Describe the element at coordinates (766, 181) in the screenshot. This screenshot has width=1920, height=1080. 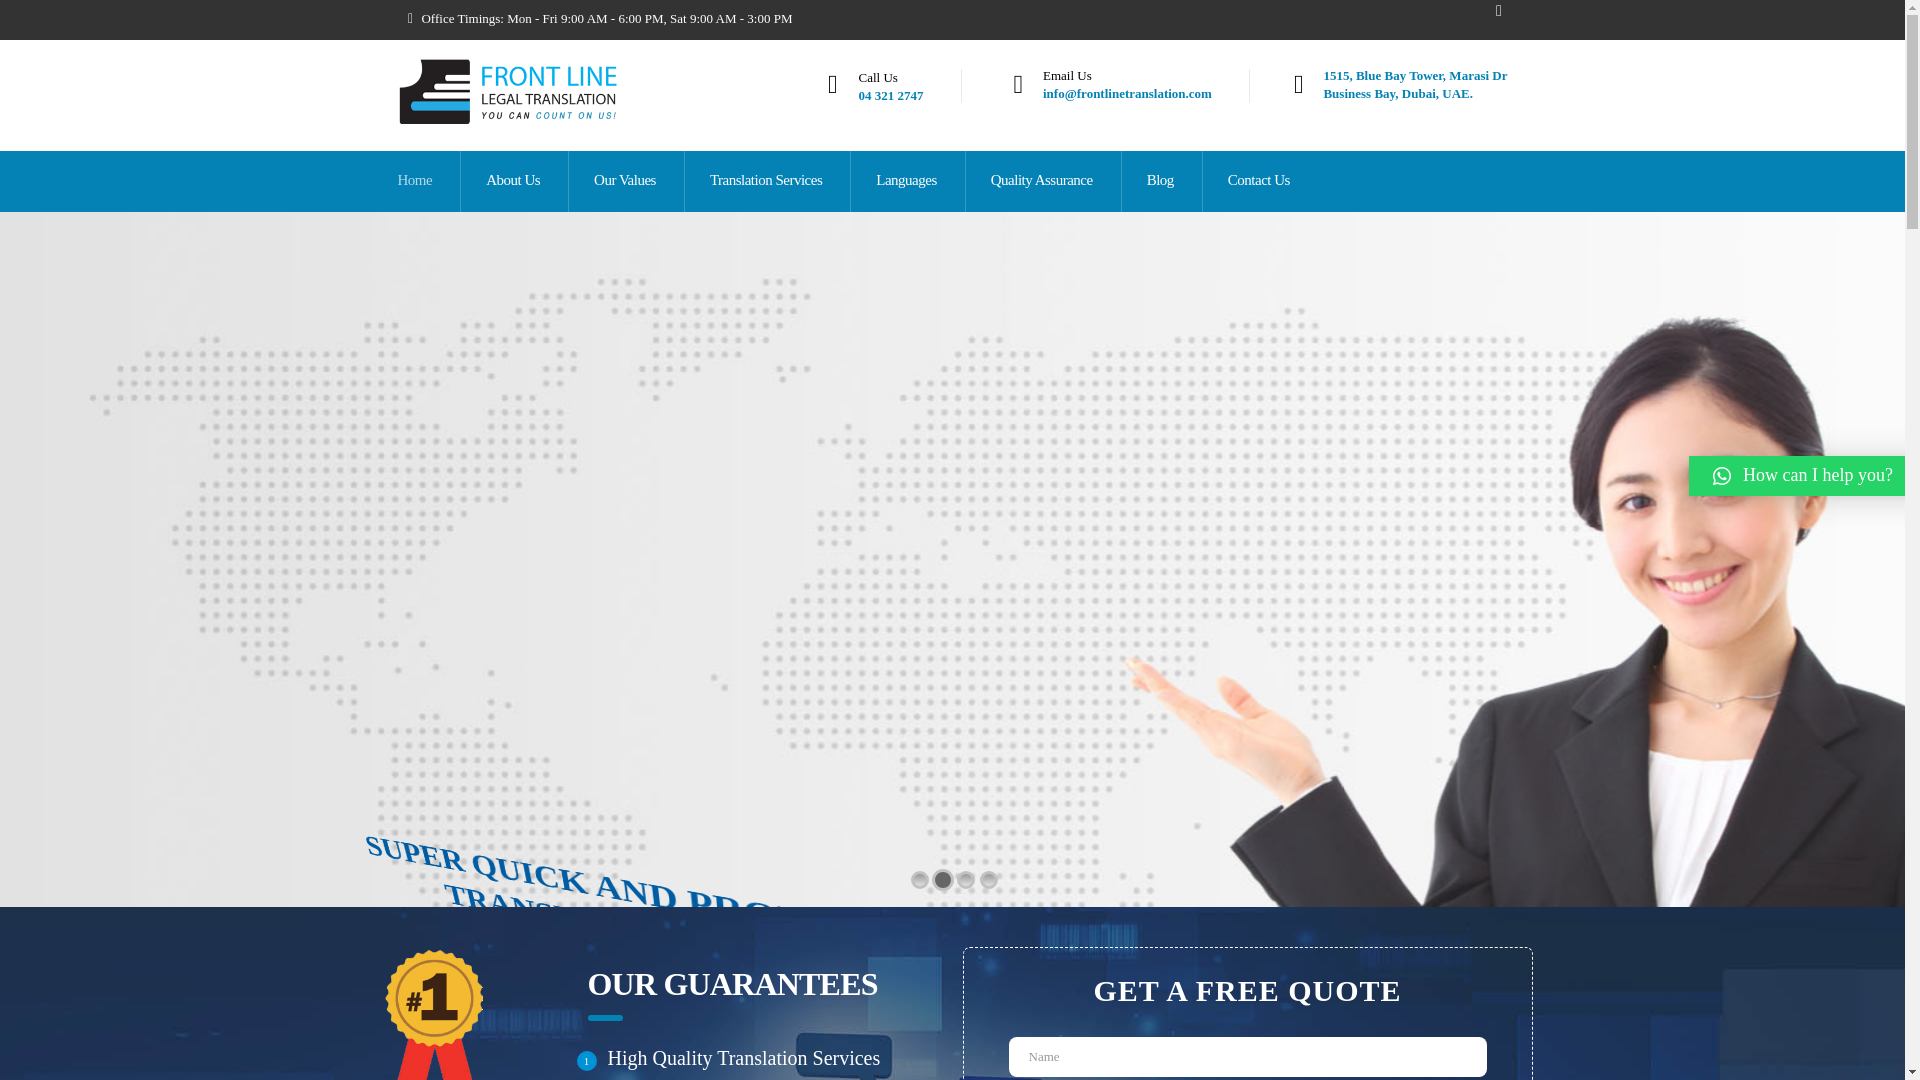
I see `Our Values` at that location.